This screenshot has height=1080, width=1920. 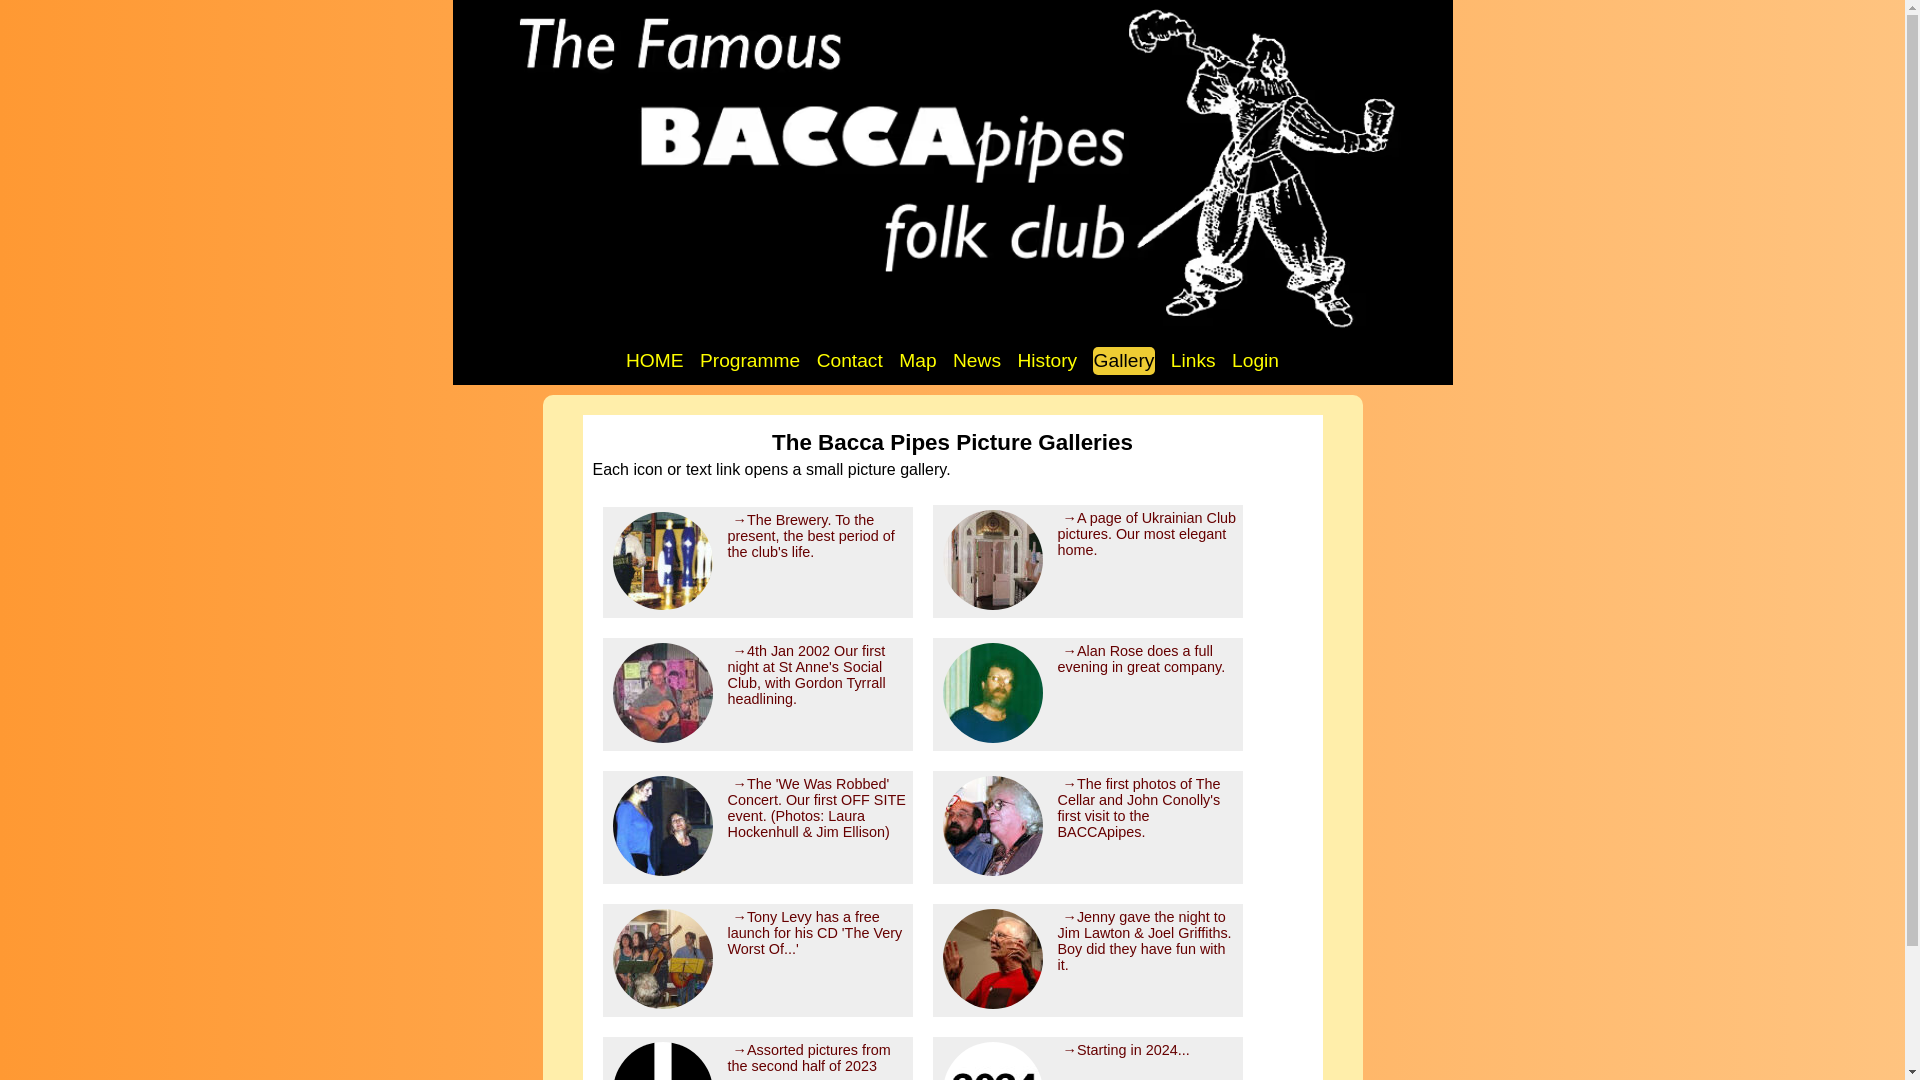 What do you see at coordinates (1255, 360) in the screenshot?
I see `Login` at bounding box center [1255, 360].